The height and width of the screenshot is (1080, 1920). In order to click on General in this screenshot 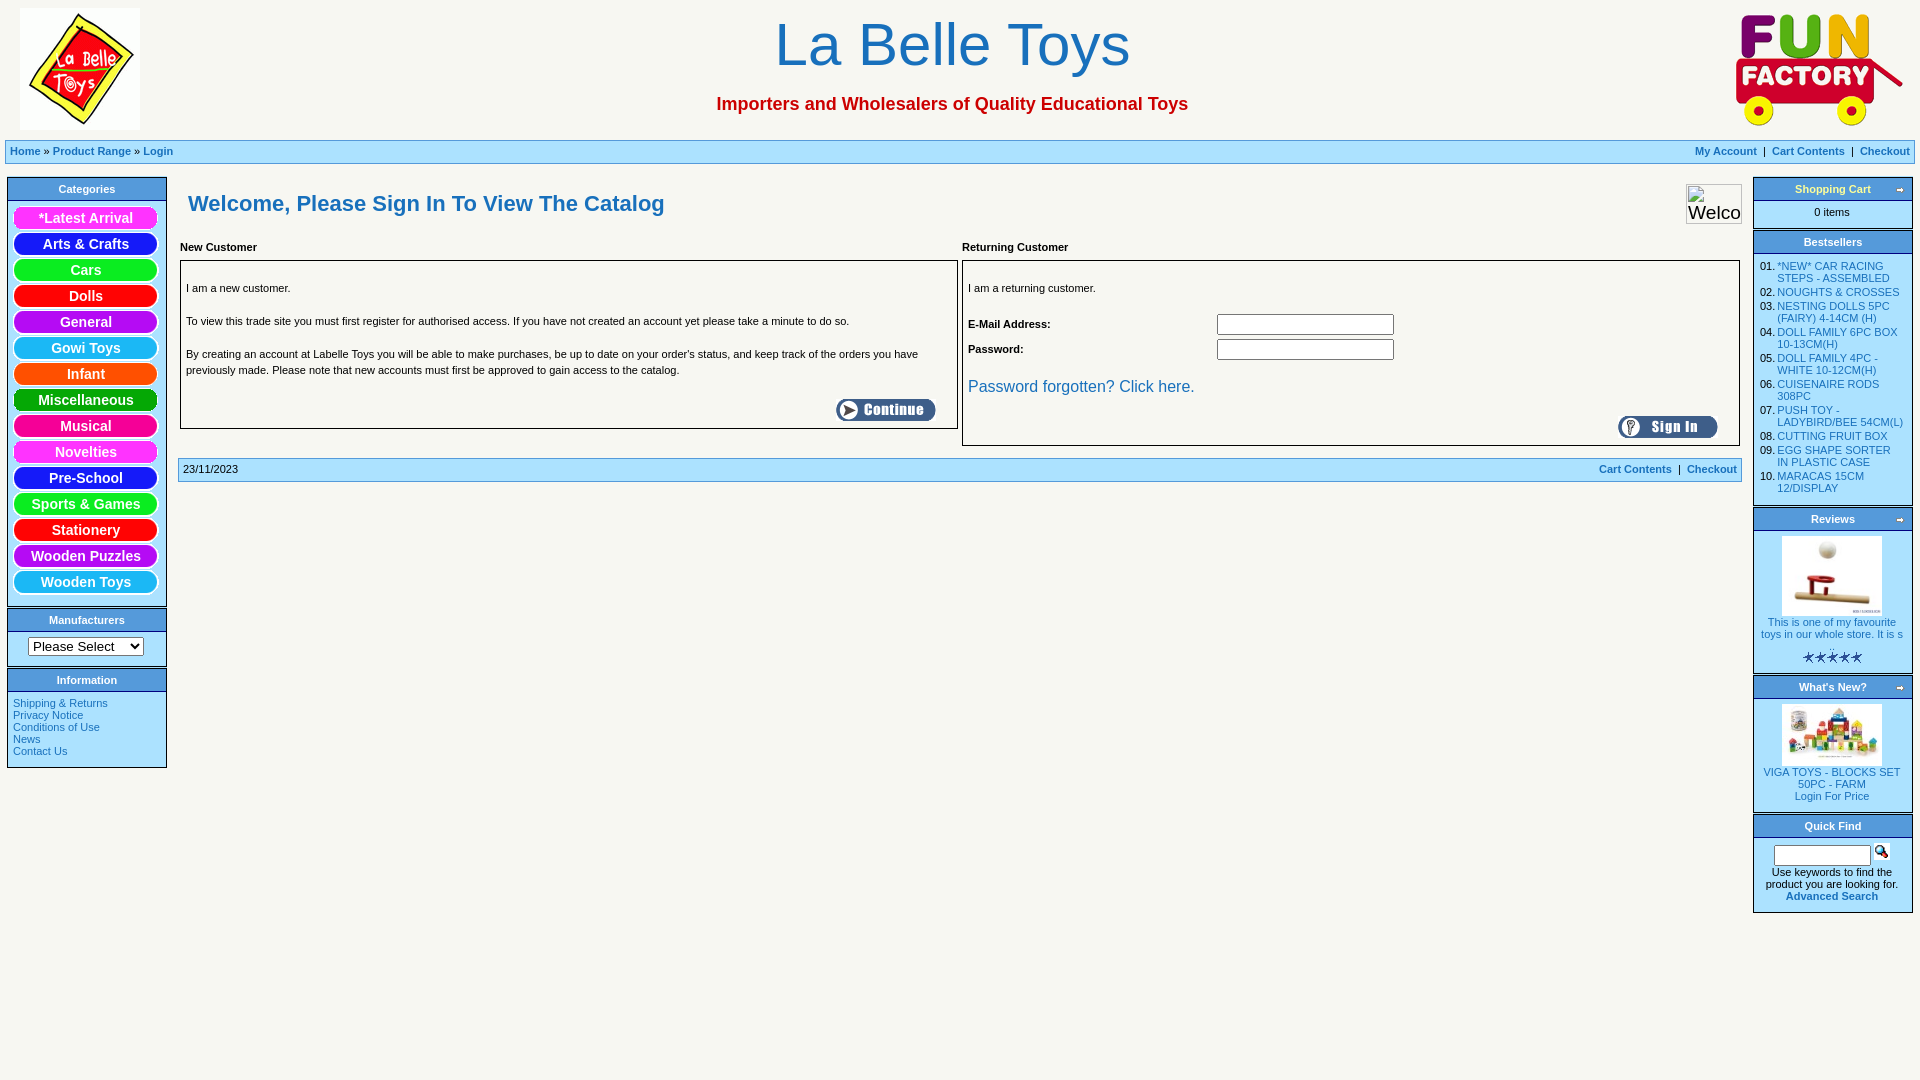, I will do `click(86, 322)`.